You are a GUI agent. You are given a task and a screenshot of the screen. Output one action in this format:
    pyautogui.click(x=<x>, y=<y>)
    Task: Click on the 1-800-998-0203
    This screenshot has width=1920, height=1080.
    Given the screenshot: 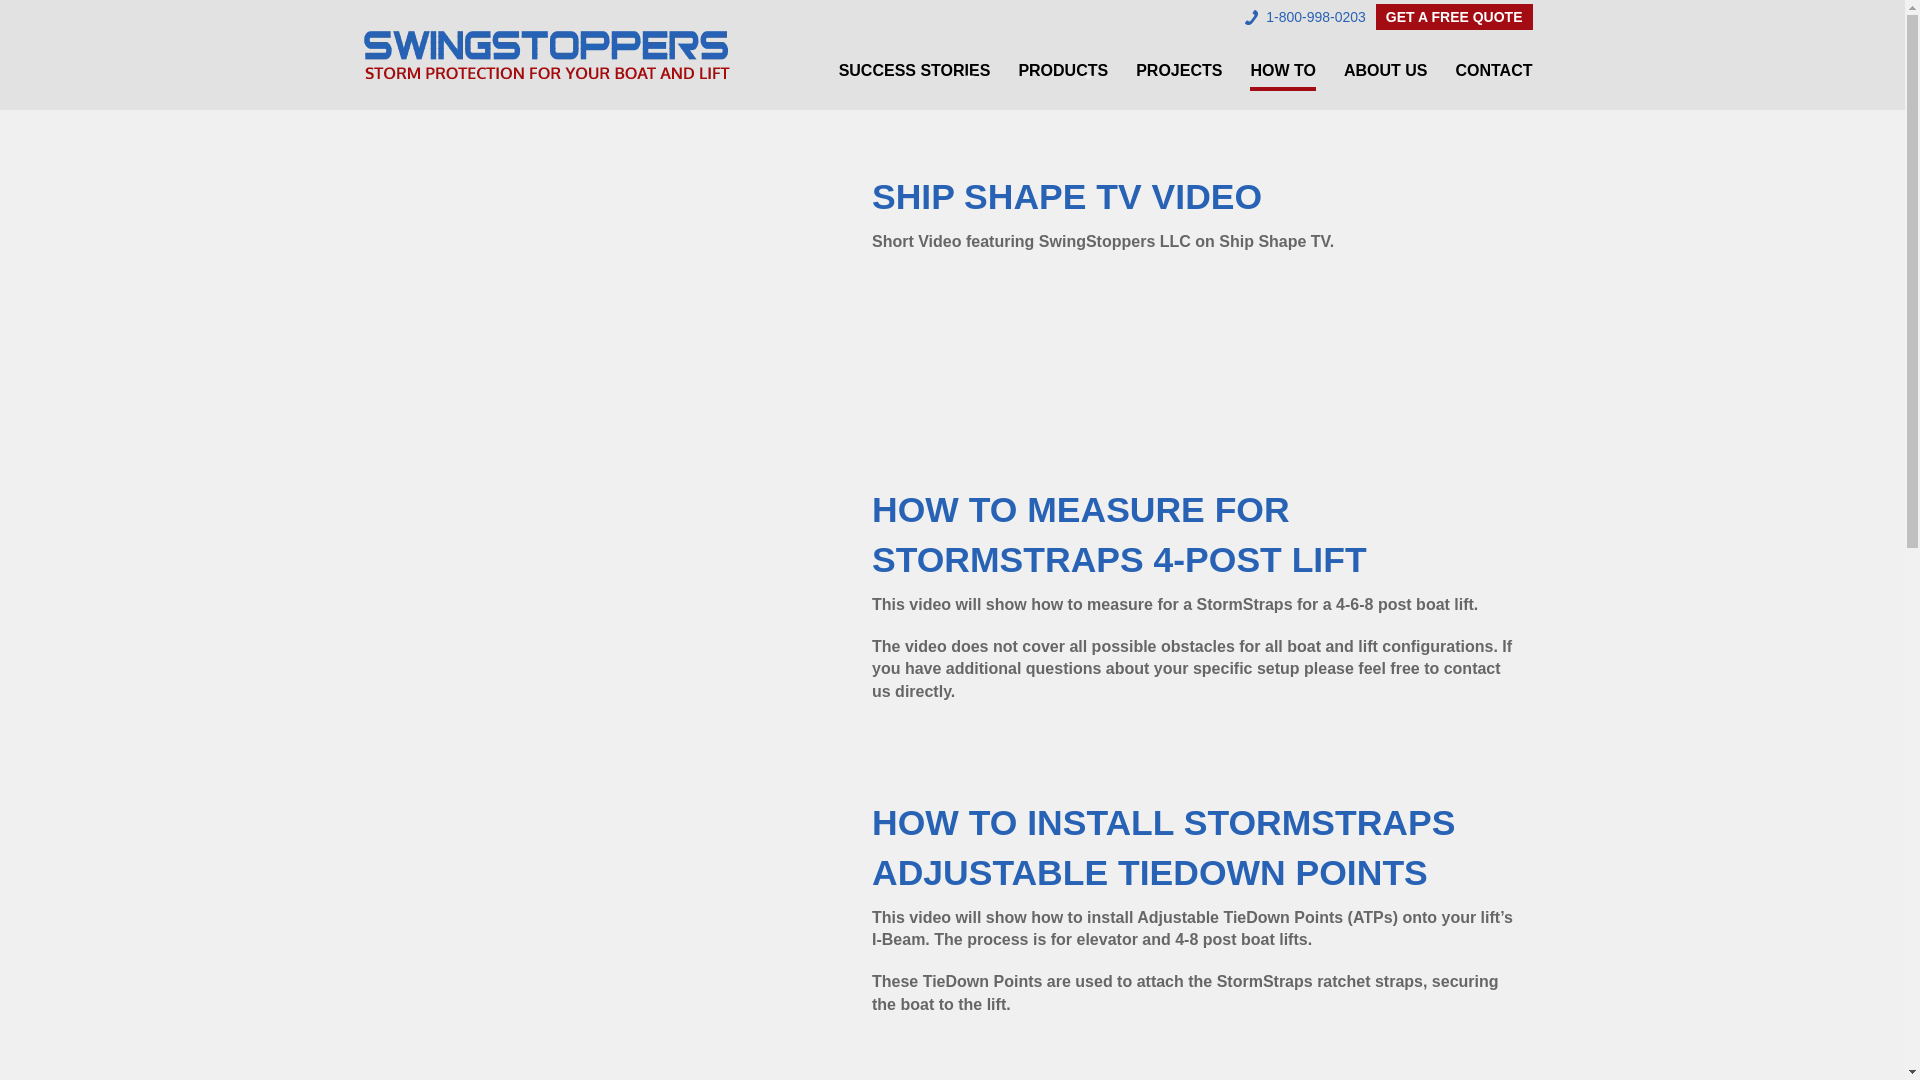 What is the action you would take?
    pyautogui.click(x=1304, y=16)
    